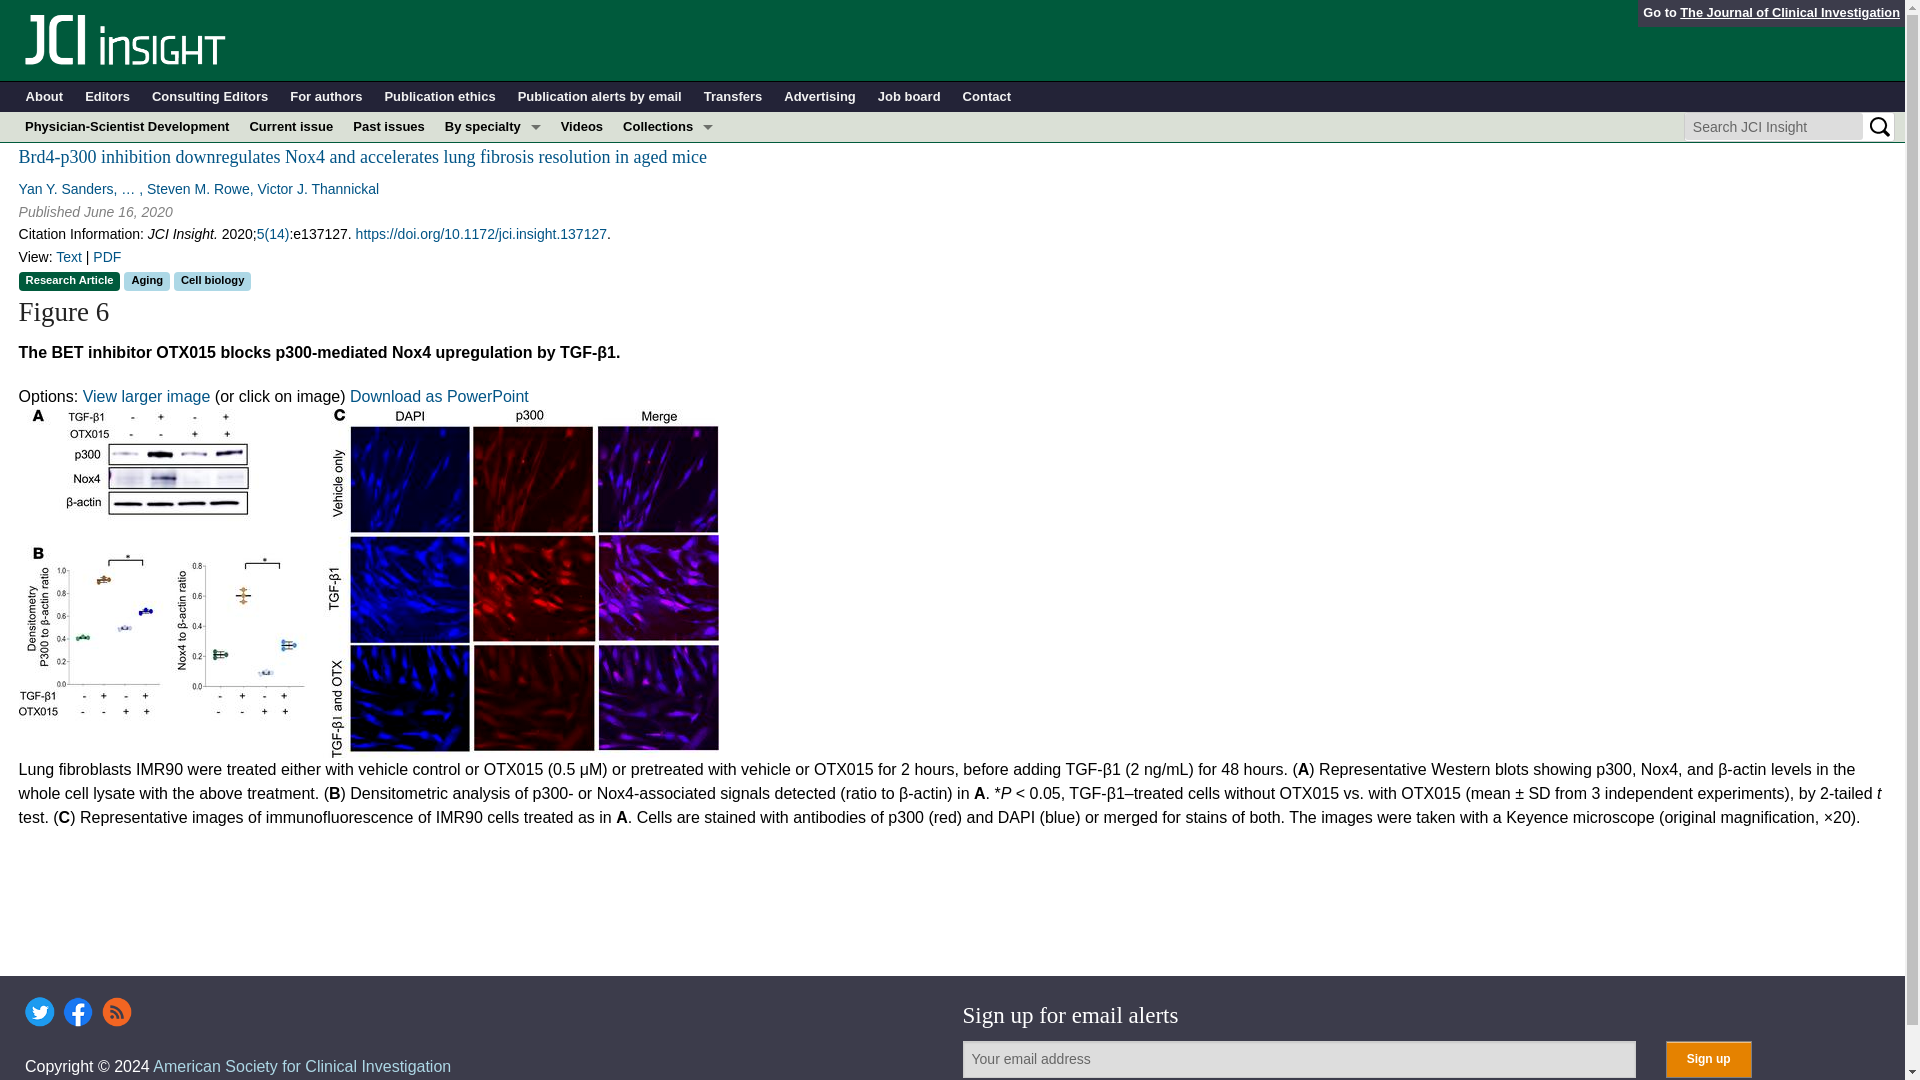 The height and width of the screenshot is (1080, 1920). Describe the element at coordinates (40, 1012) in the screenshot. I see `Twitter` at that location.